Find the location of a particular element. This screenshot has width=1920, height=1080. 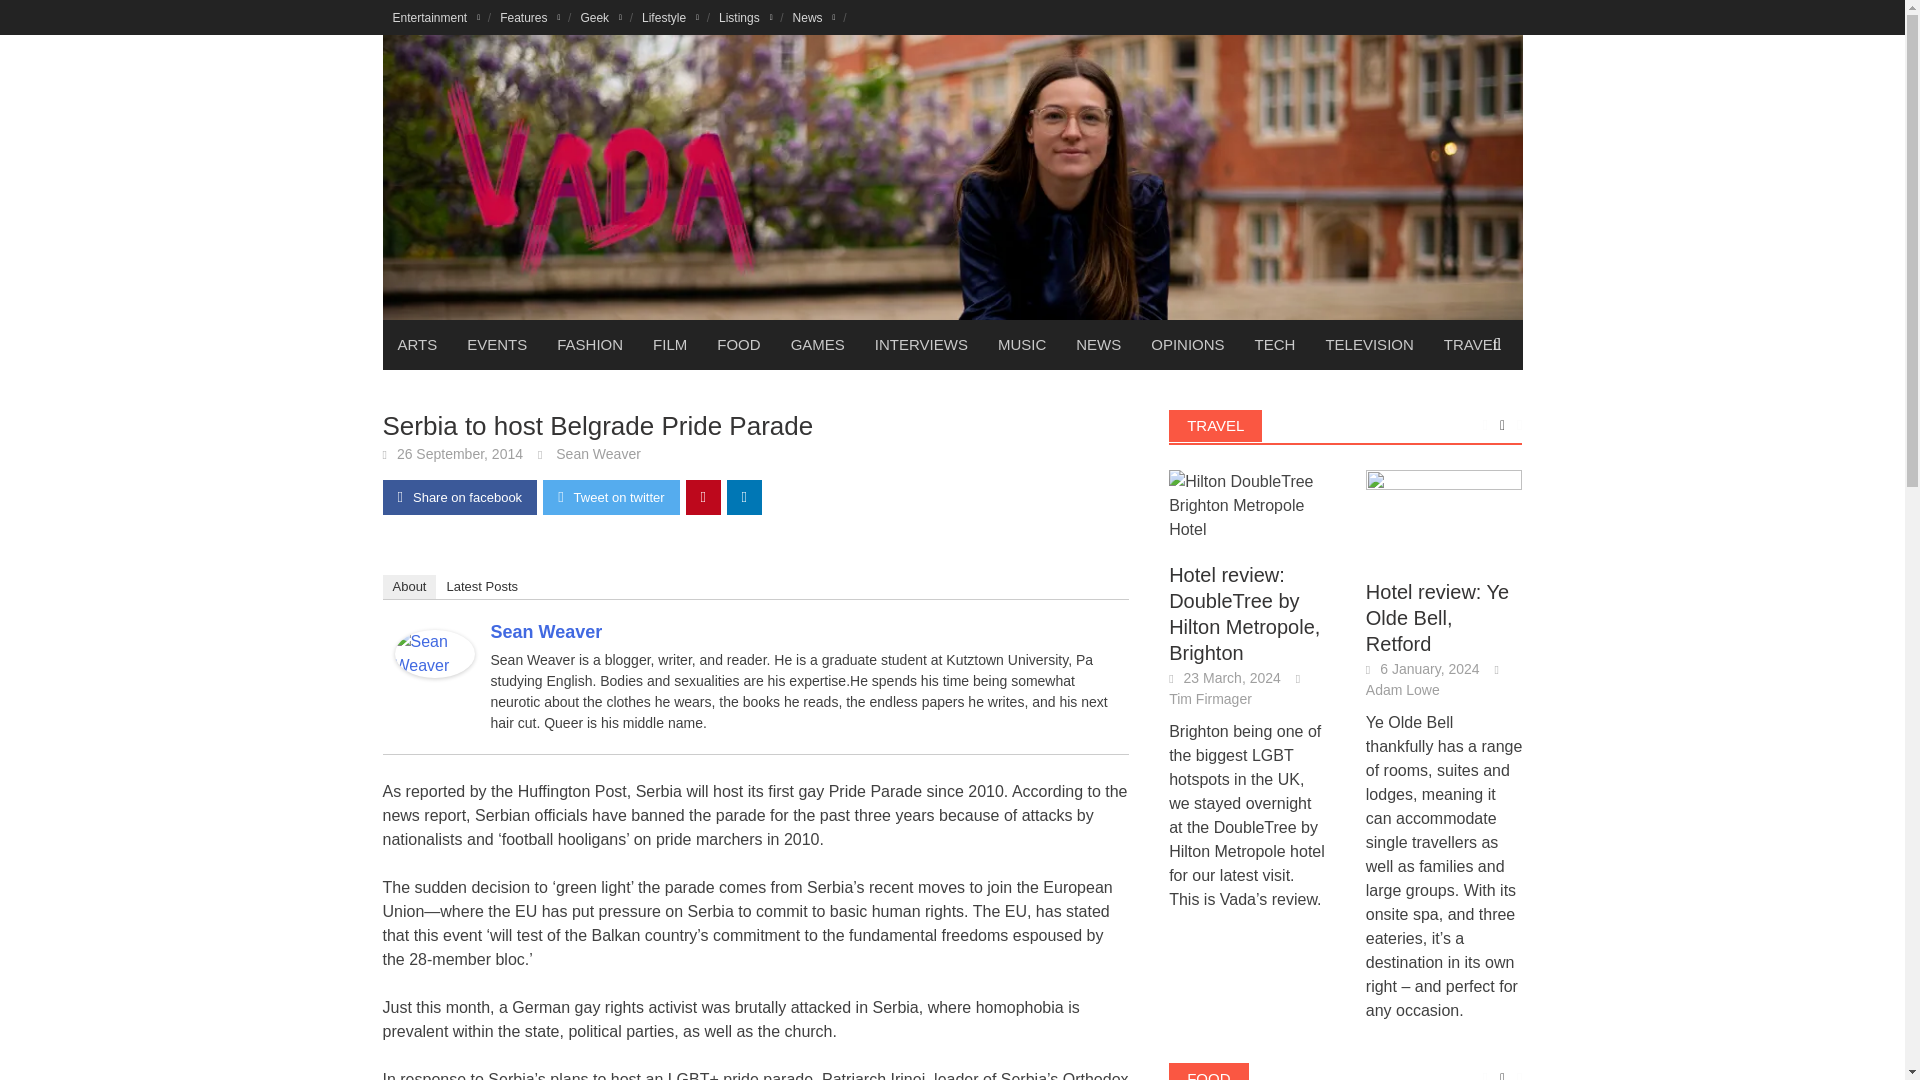

Hotel review: DoubleTree by Hilton Metropole, Brighton is located at coordinates (1248, 504).